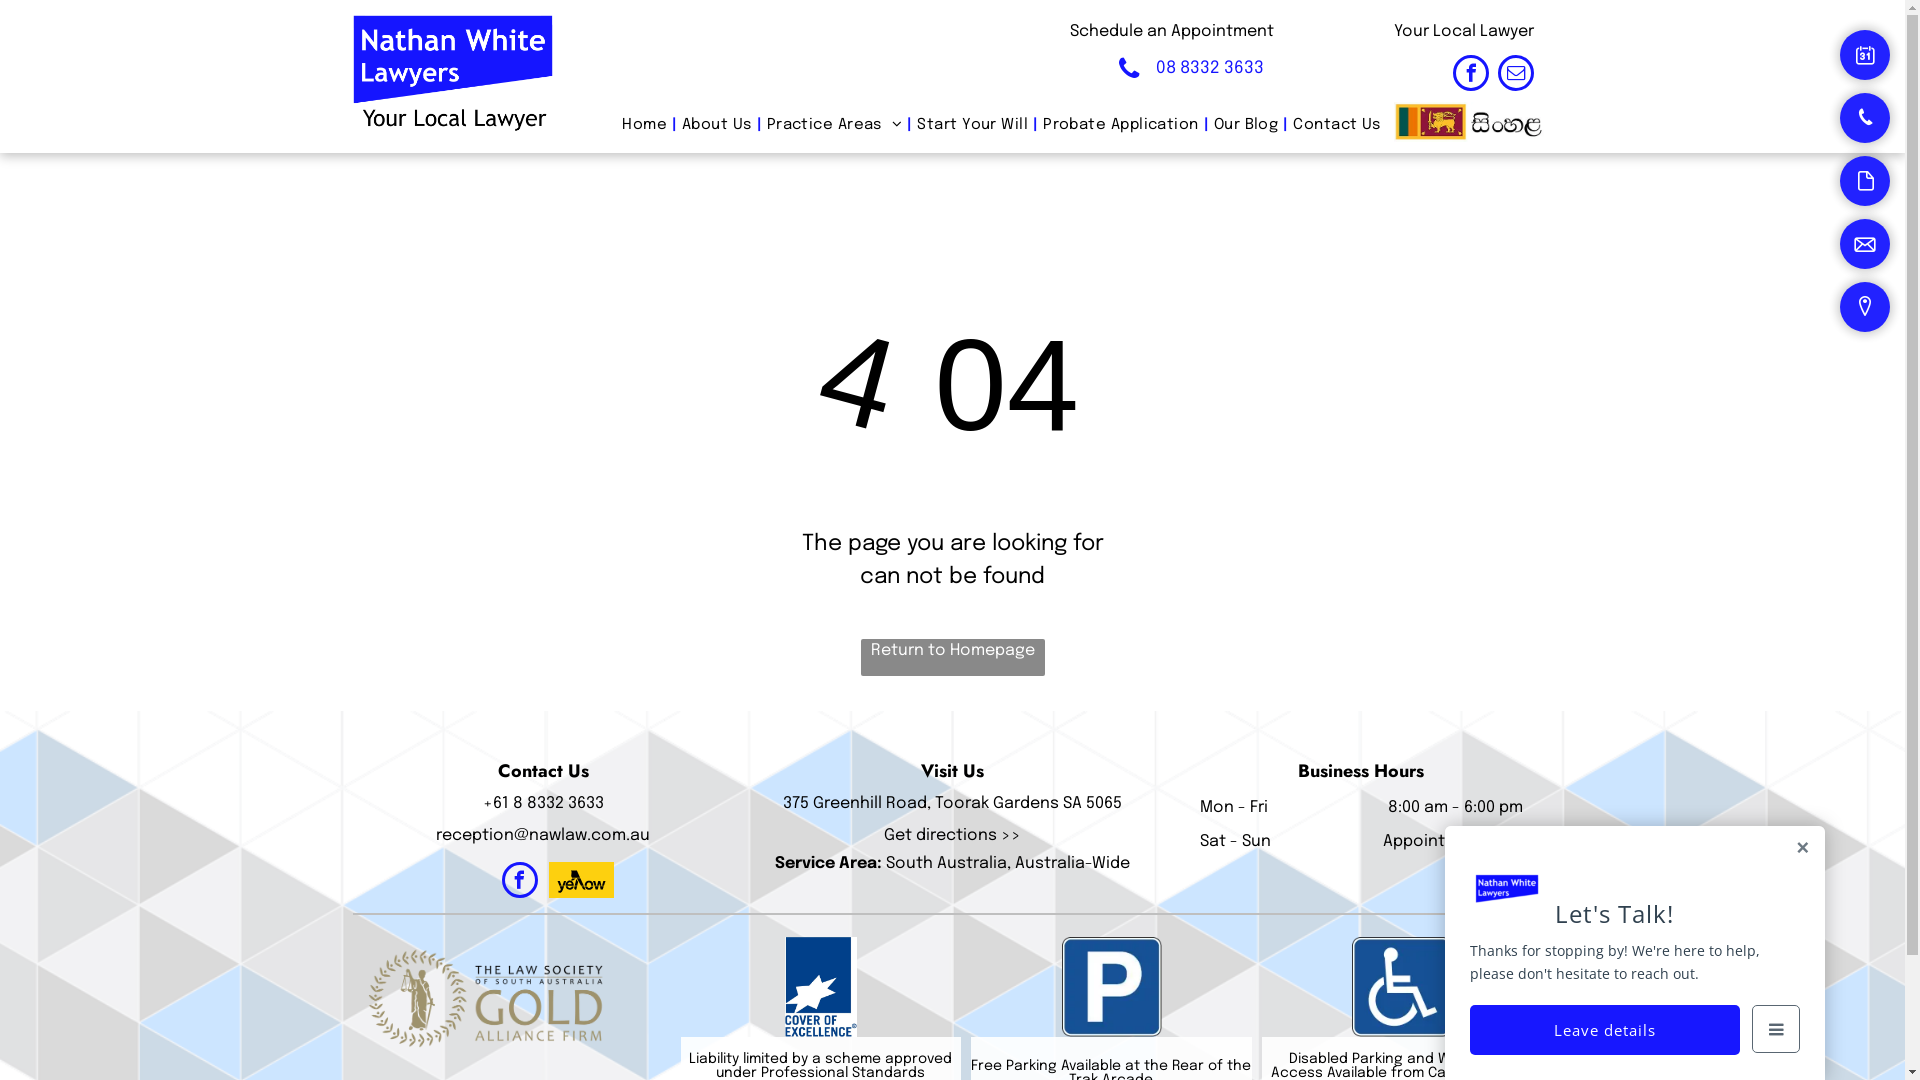 The width and height of the screenshot is (1920, 1080). What do you see at coordinates (1196, 68) in the screenshot?
I see `08 8332 3633` at bounding box center [1196, 68].